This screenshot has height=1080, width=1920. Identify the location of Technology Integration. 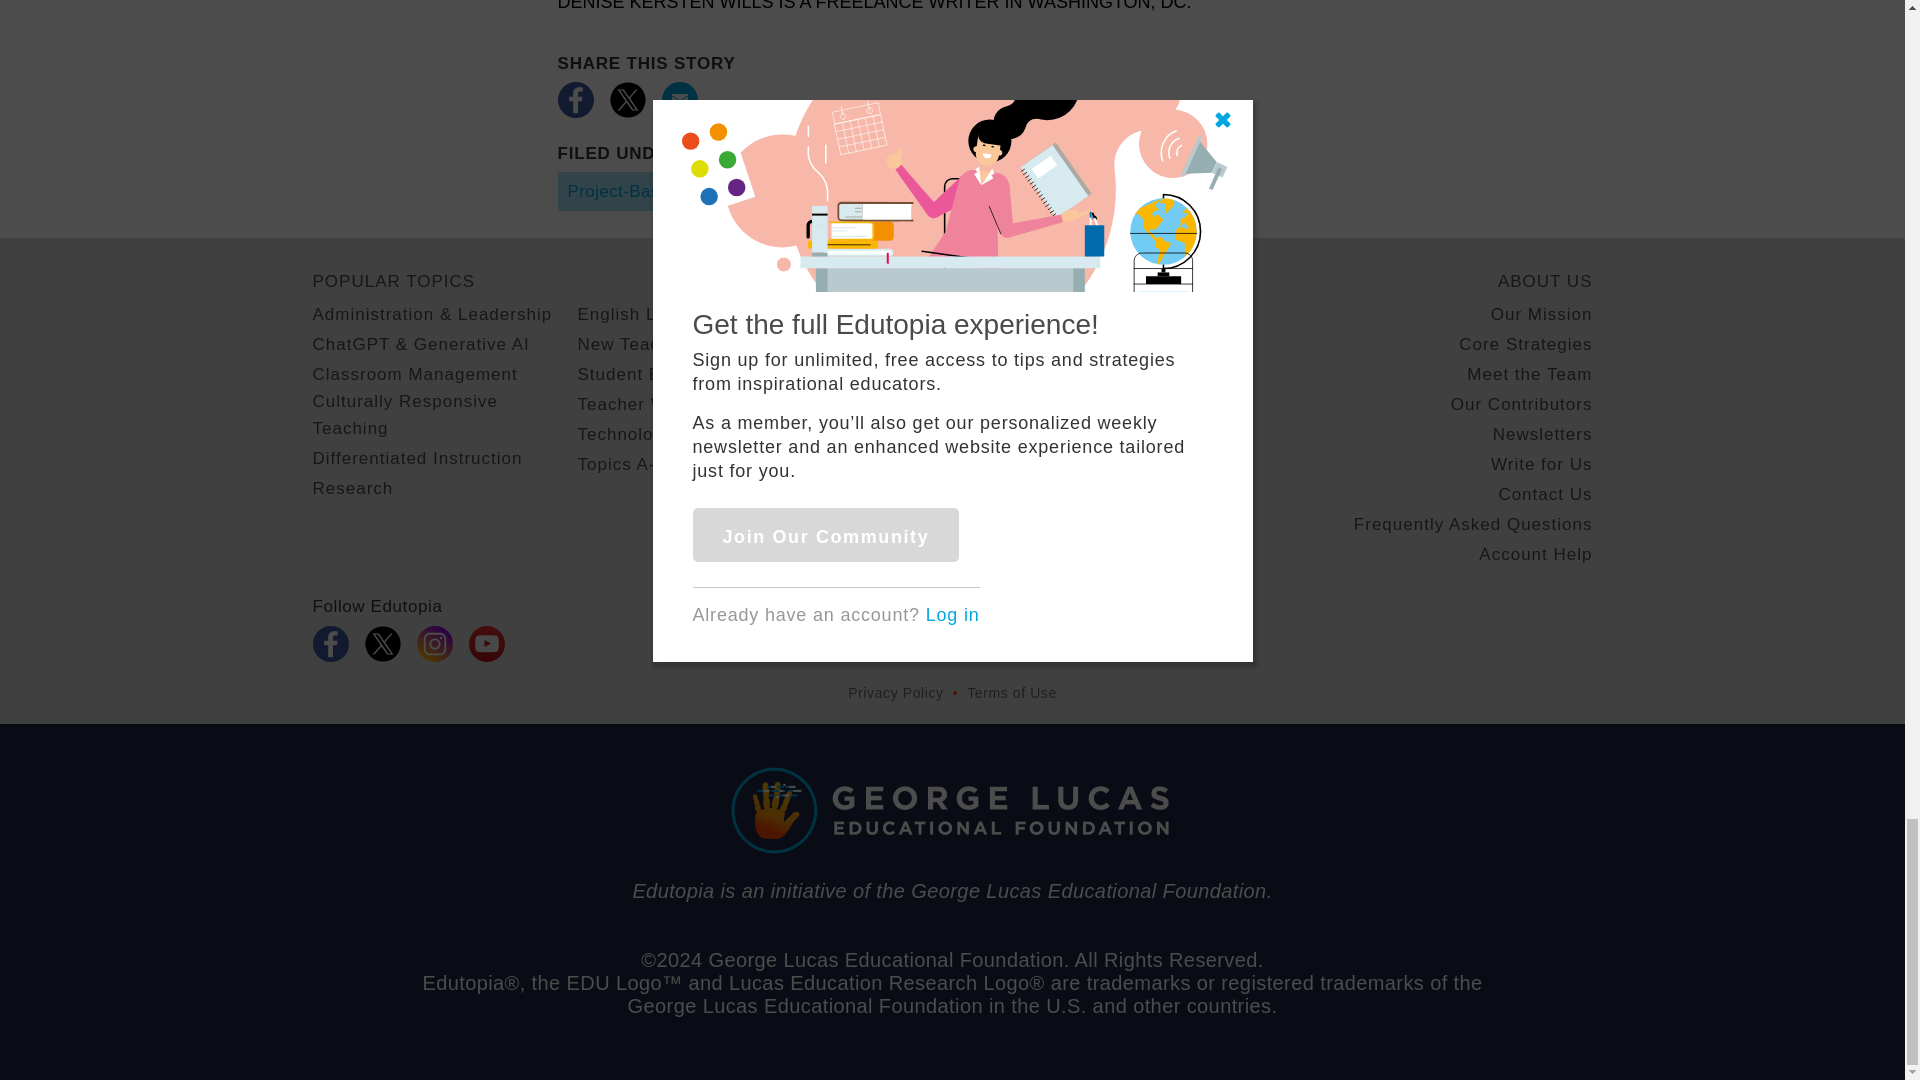
(674, 434).